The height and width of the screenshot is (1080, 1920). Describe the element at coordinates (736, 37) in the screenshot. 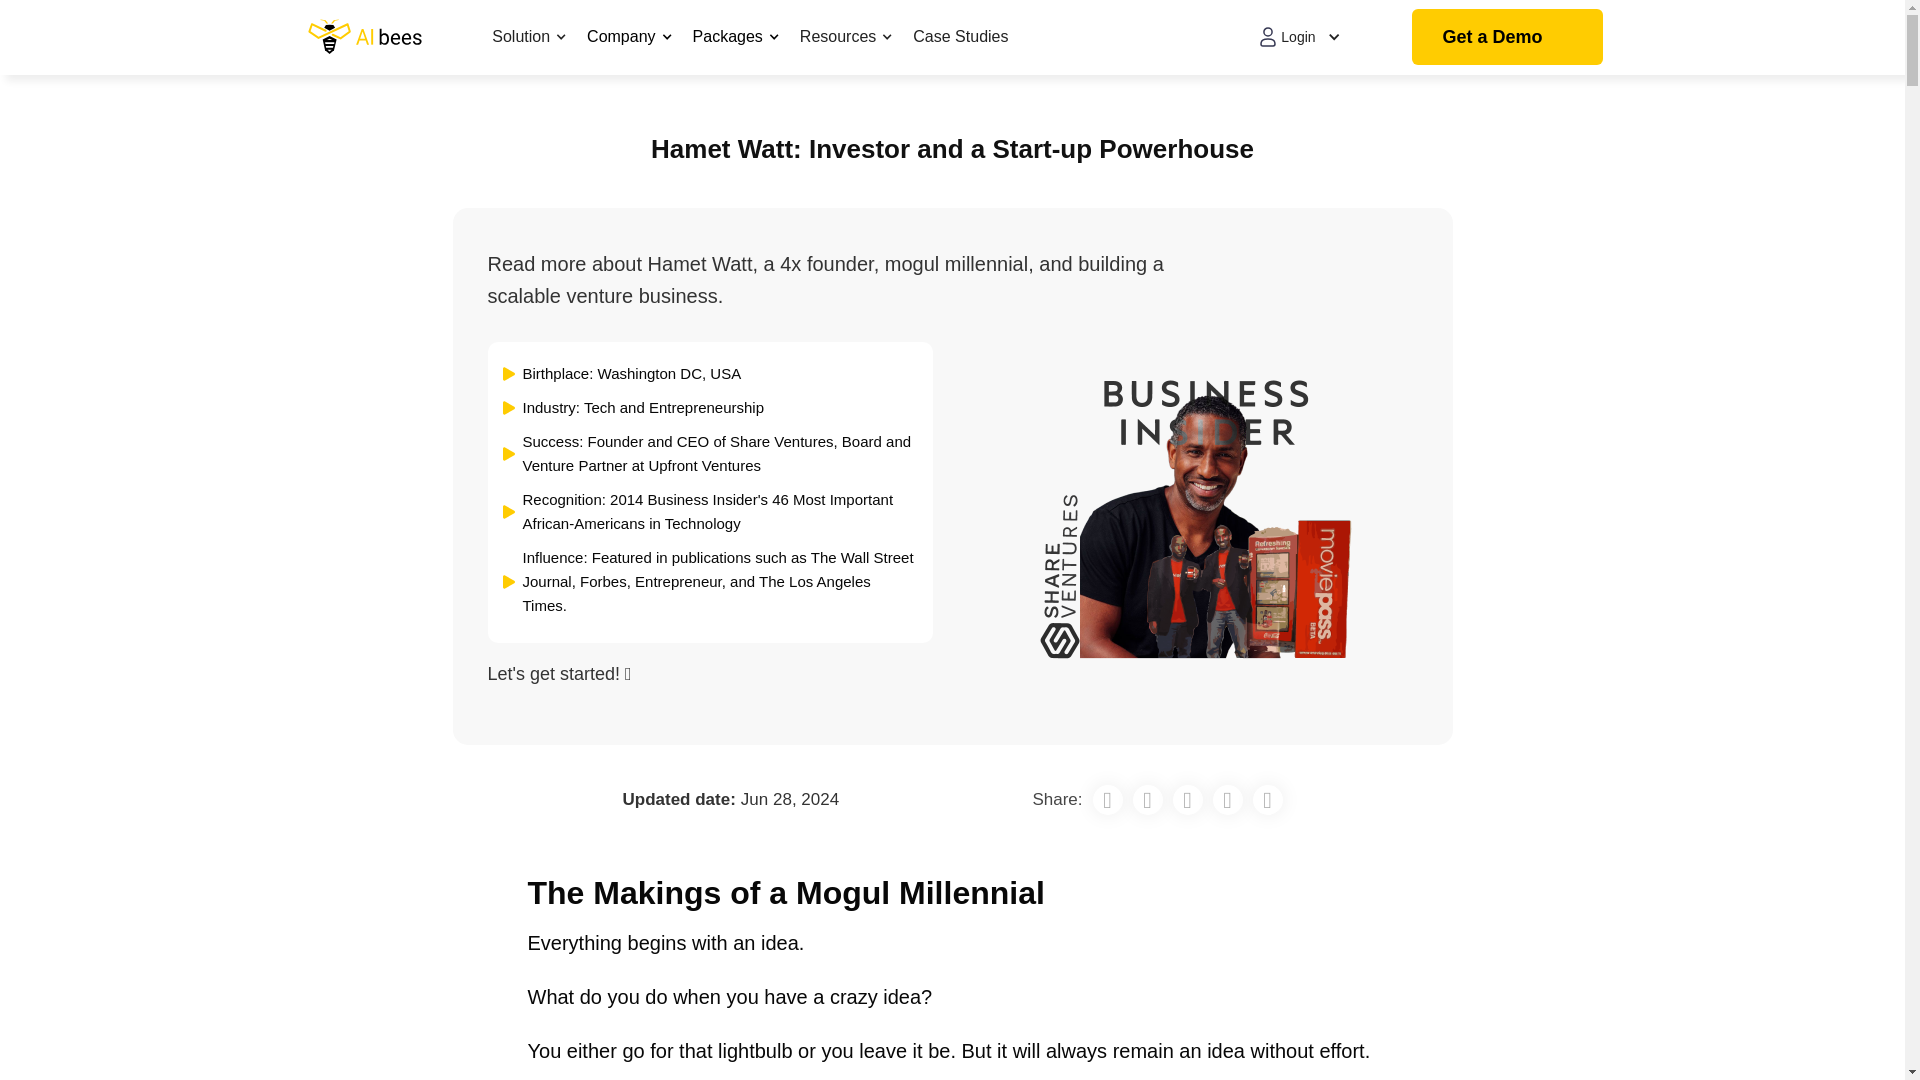

I see `Packages` at that location.